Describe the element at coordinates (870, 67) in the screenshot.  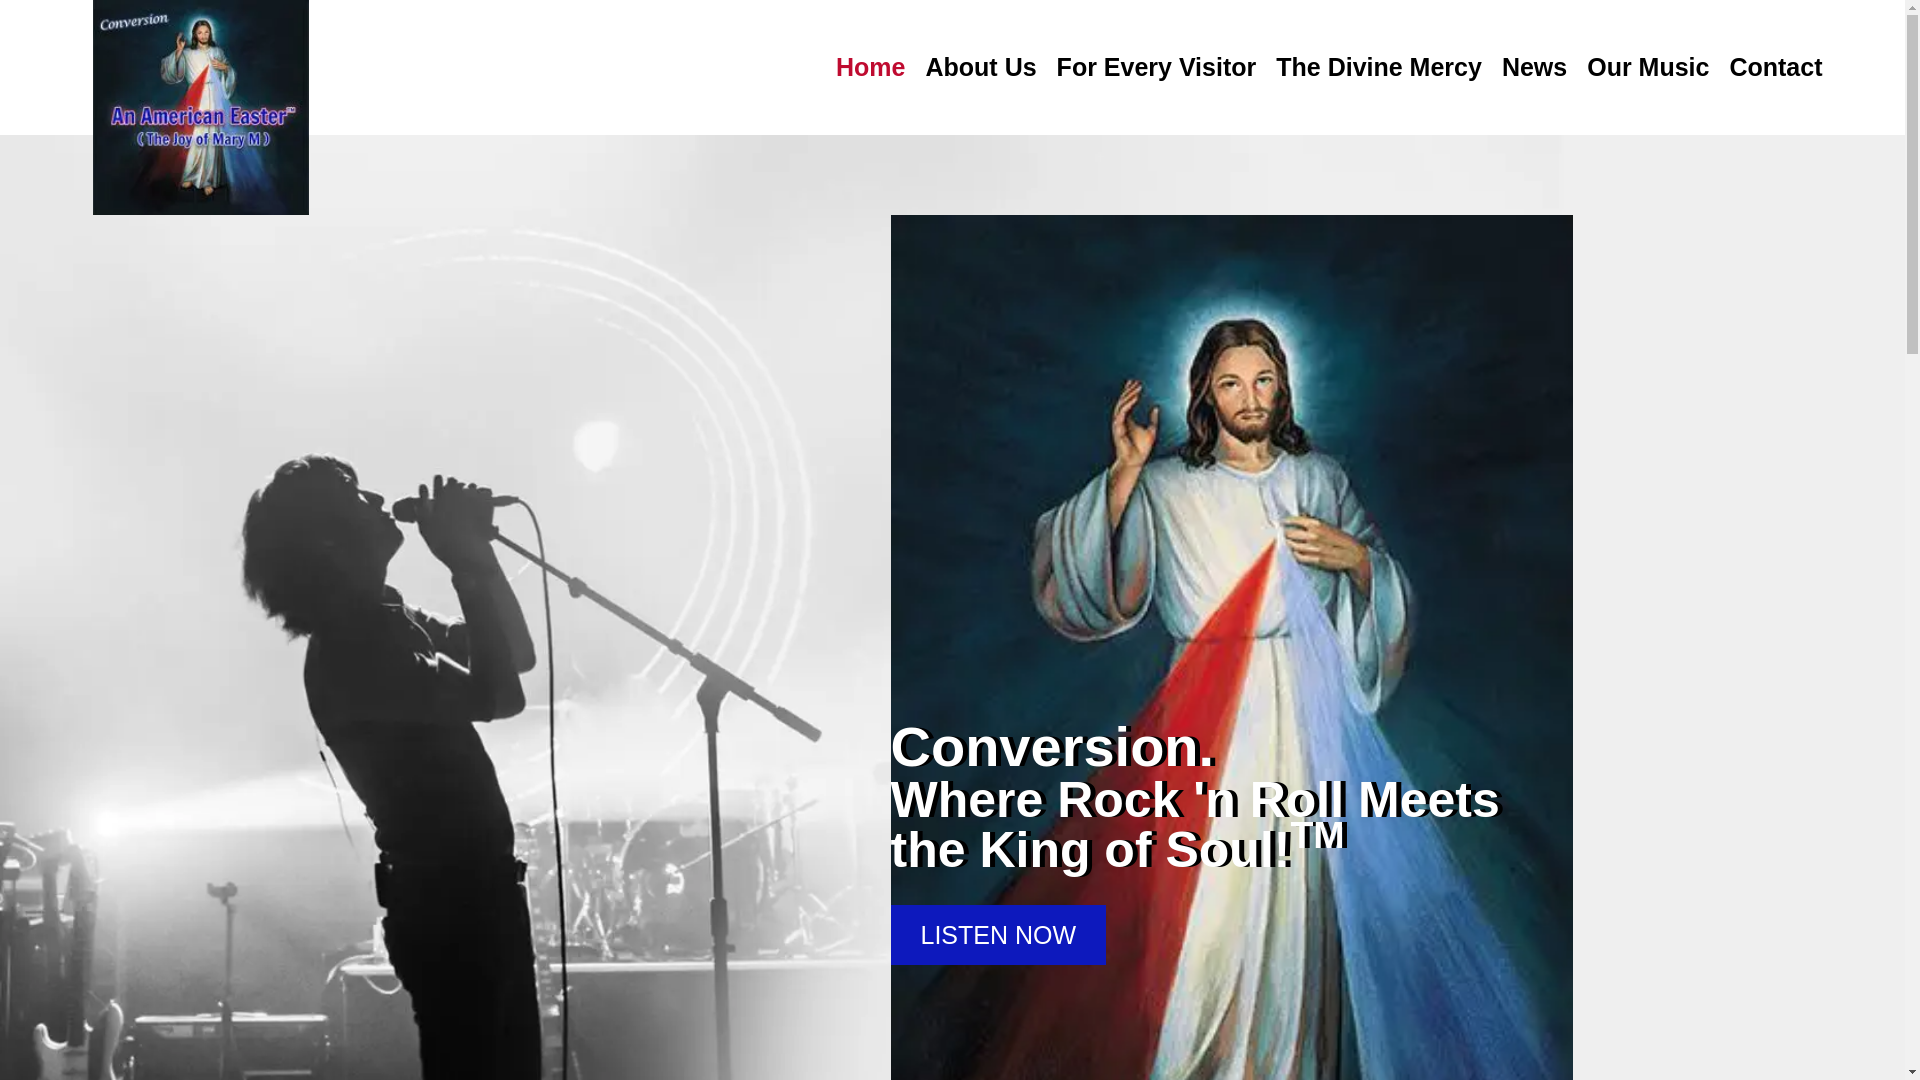
I see `Home` at that location.